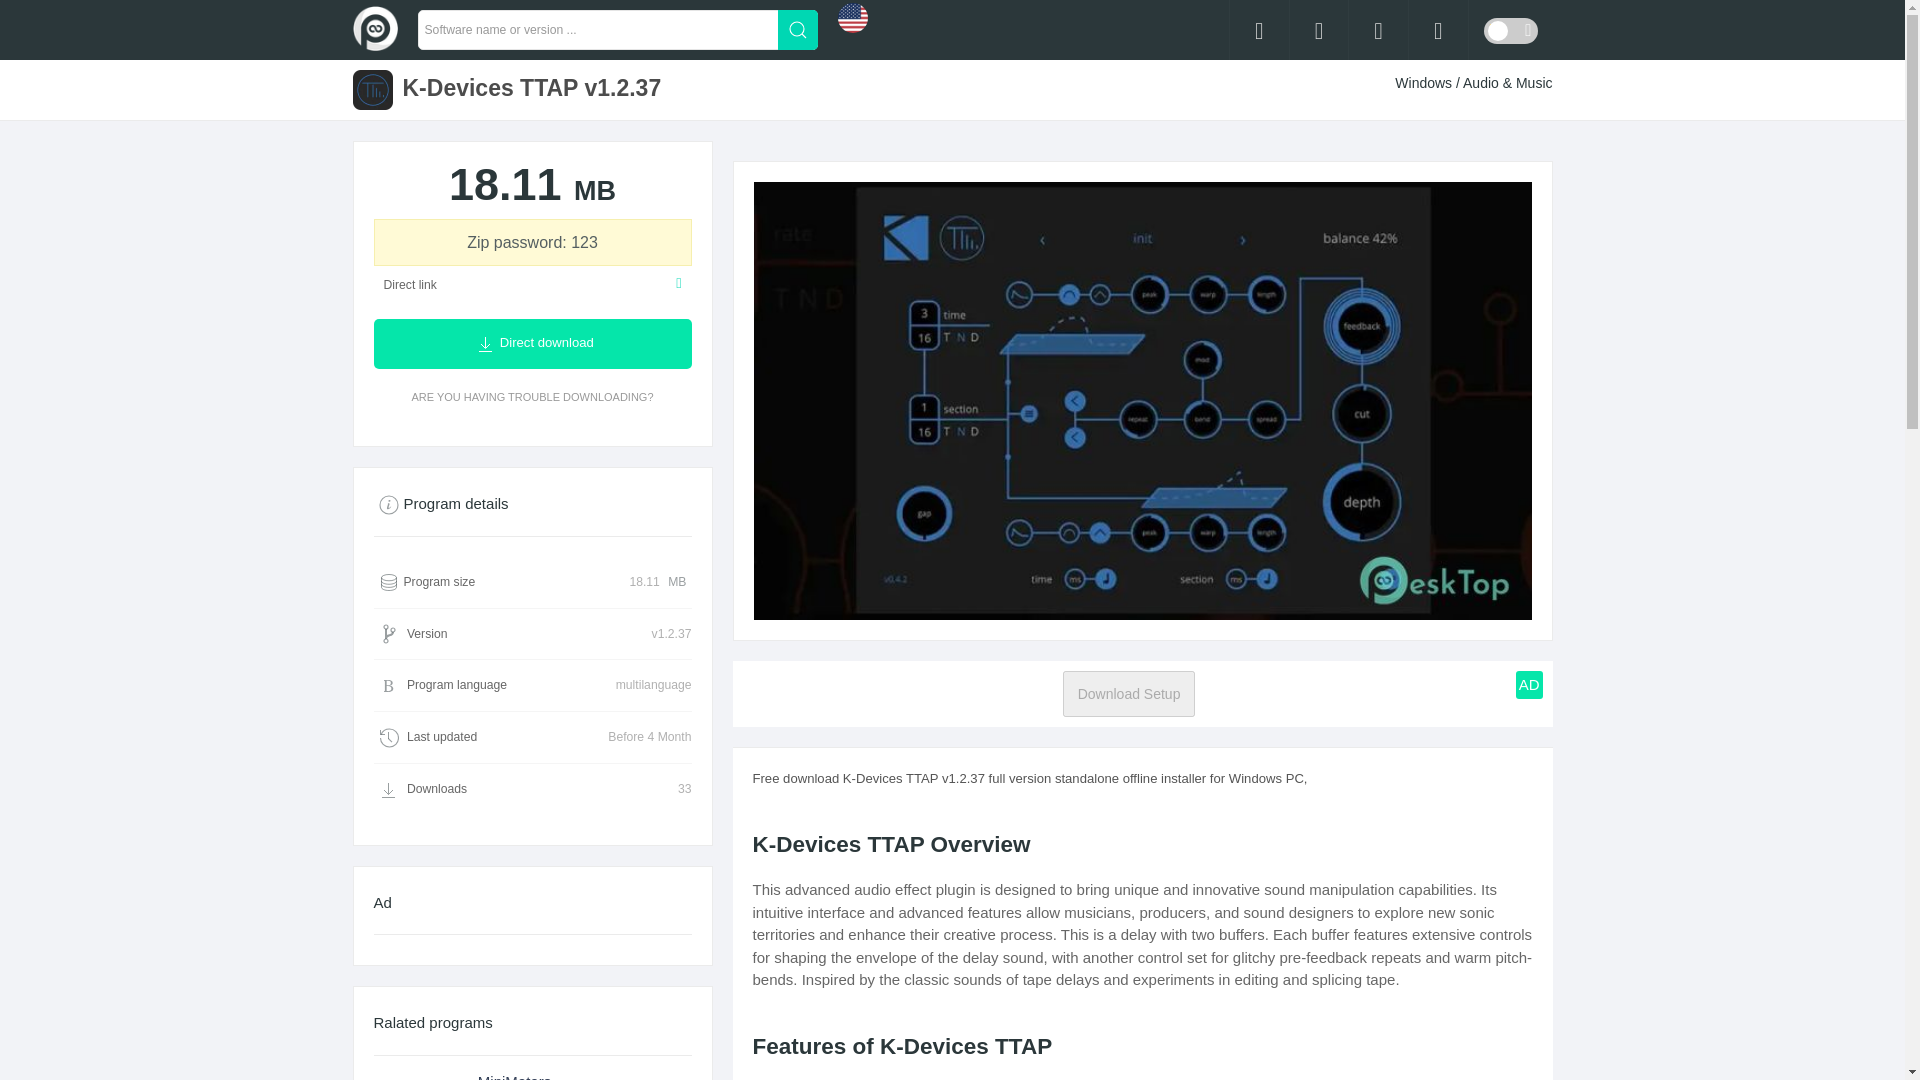  I want to click on Windows, so click(1425, 82).